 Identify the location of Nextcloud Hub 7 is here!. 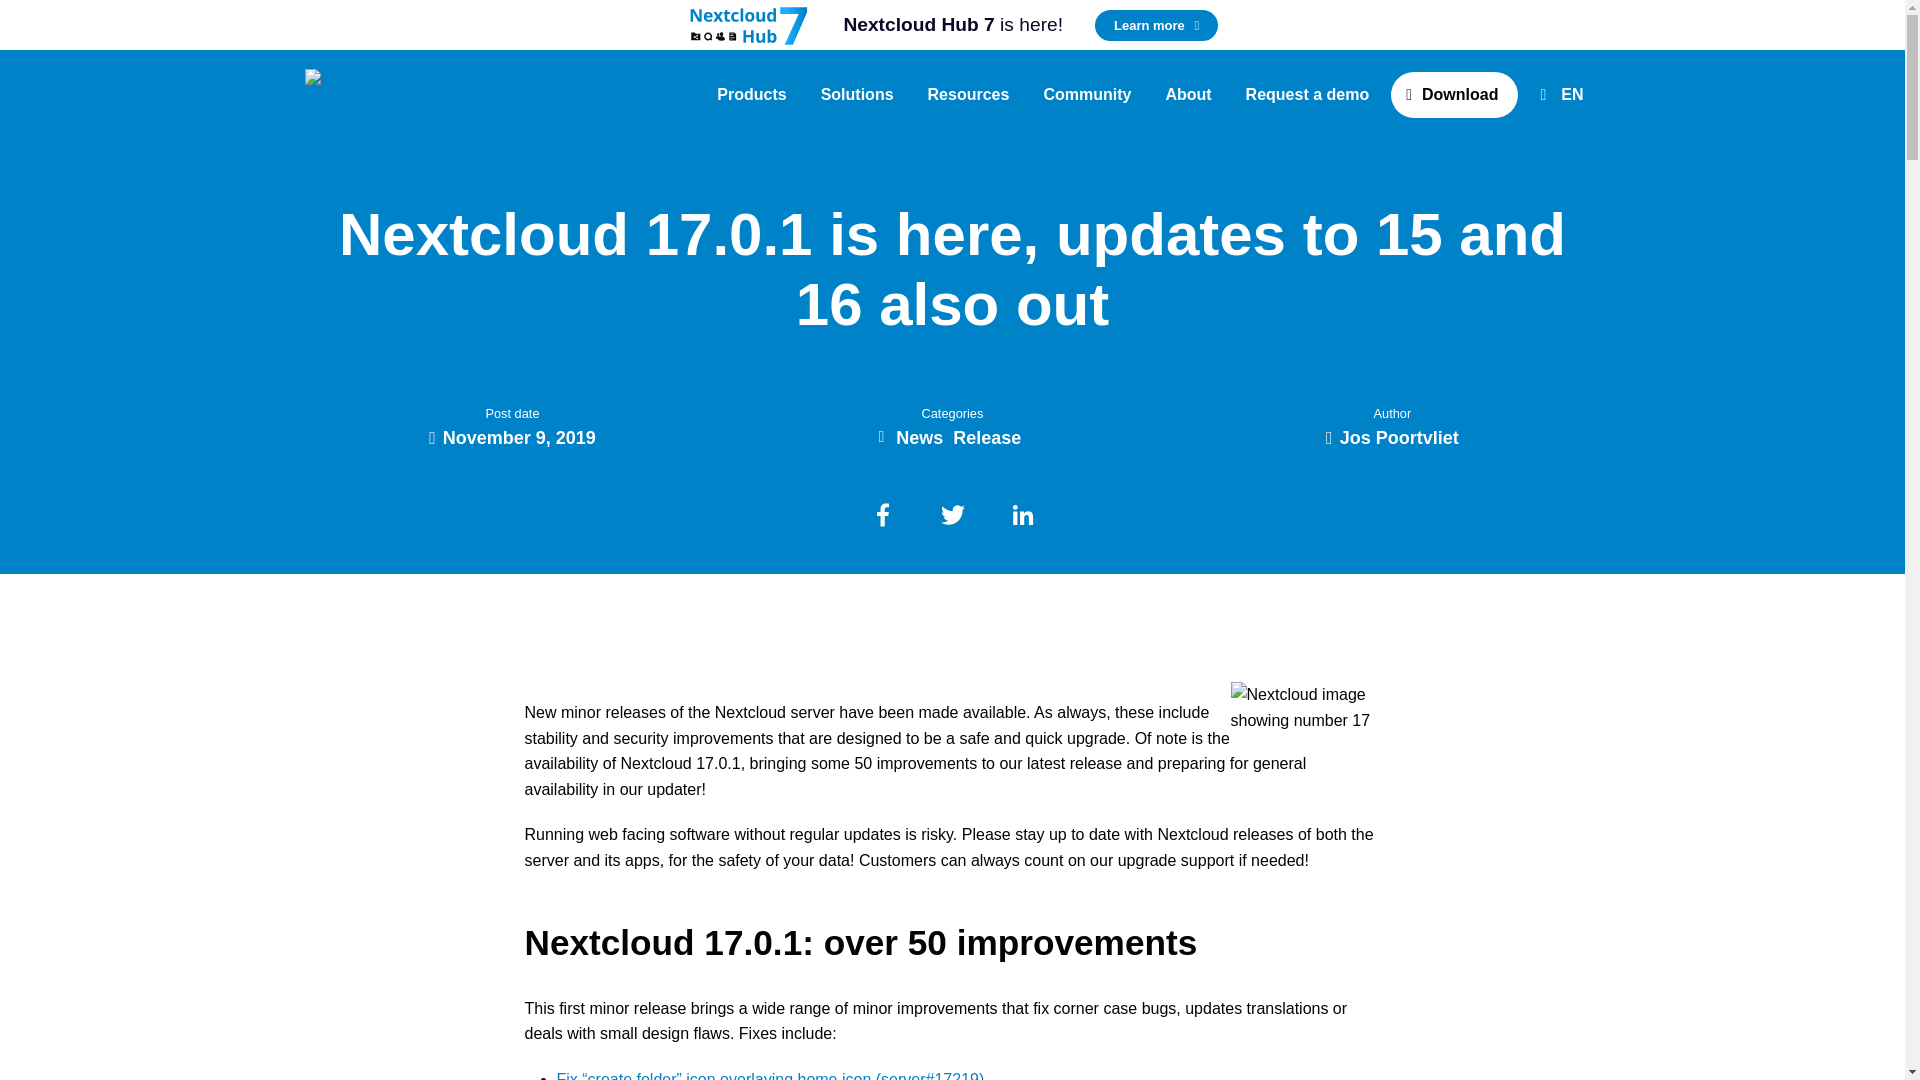
(750, 24).